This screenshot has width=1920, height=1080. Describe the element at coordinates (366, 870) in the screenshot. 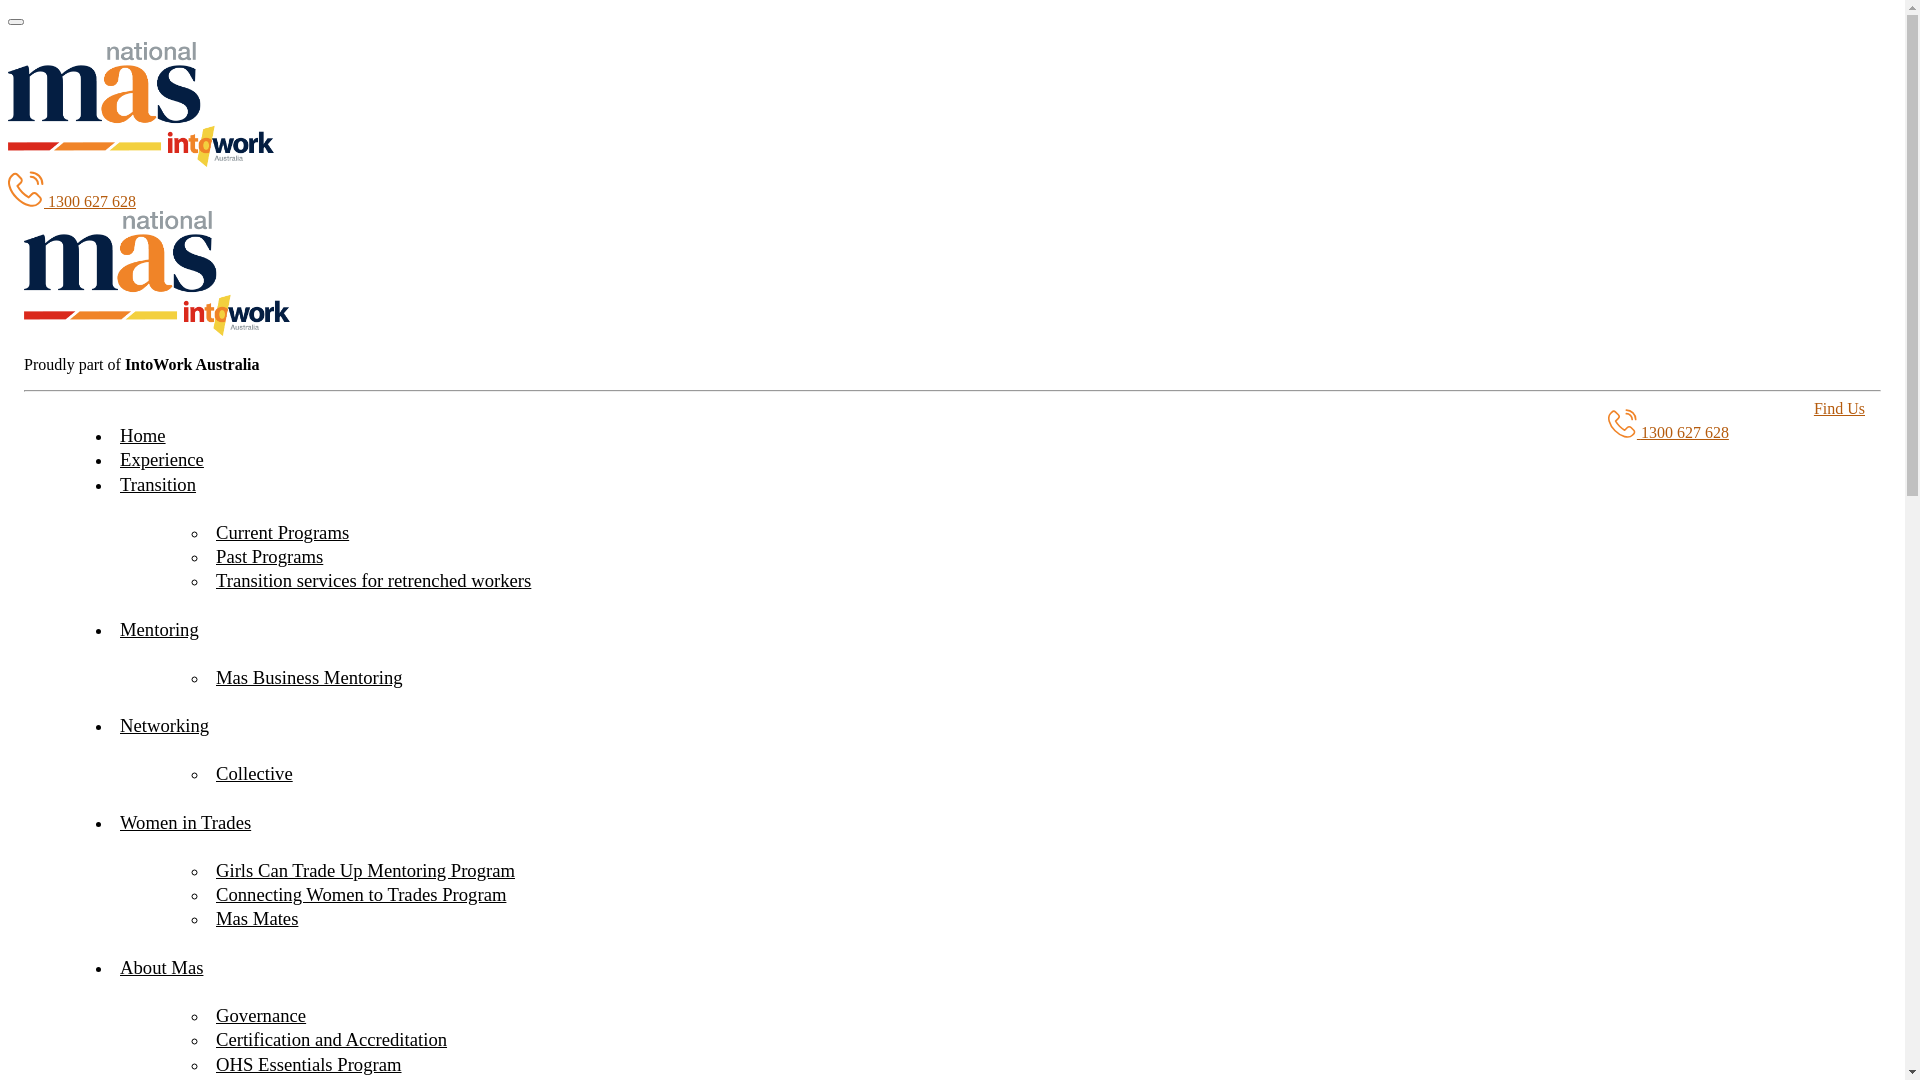

I see `Girls Can Trade Up Mentoring Program` at that location.